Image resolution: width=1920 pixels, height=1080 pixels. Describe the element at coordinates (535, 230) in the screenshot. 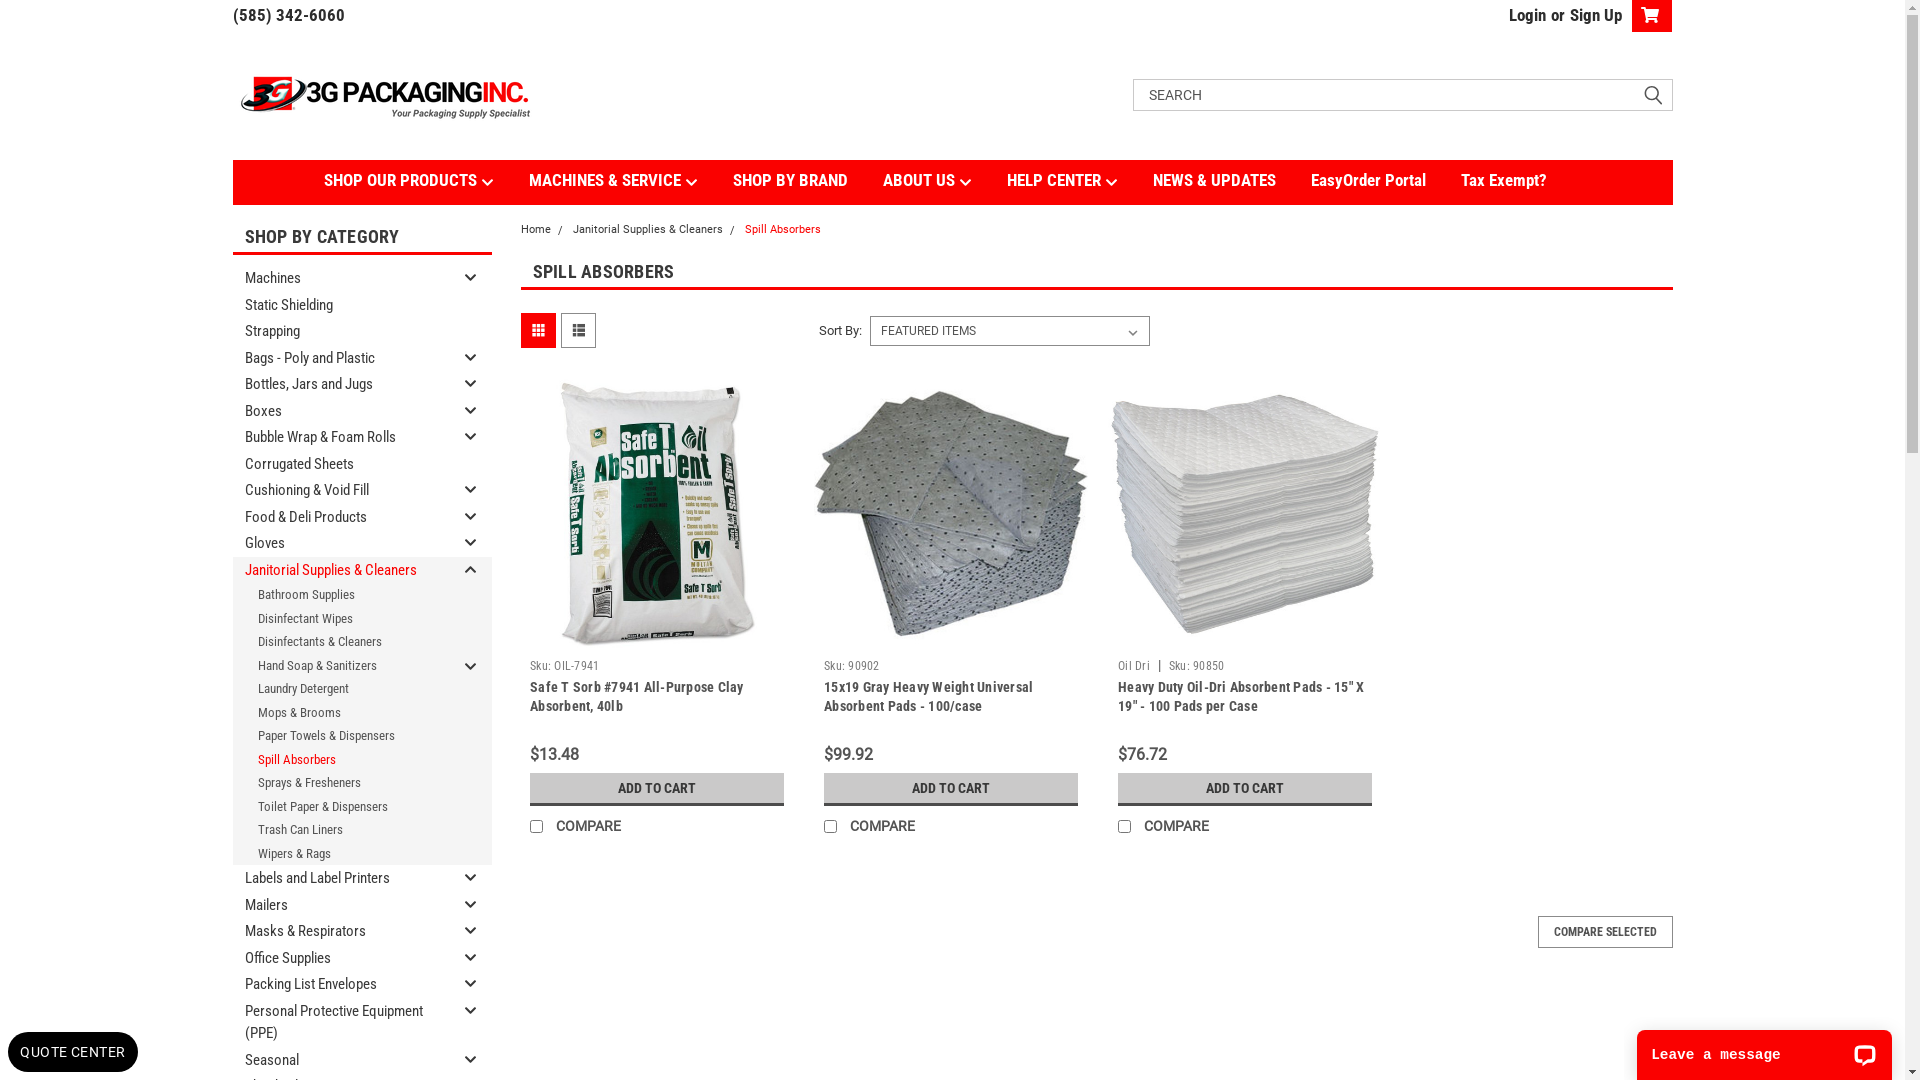

I see `Home` at that location.